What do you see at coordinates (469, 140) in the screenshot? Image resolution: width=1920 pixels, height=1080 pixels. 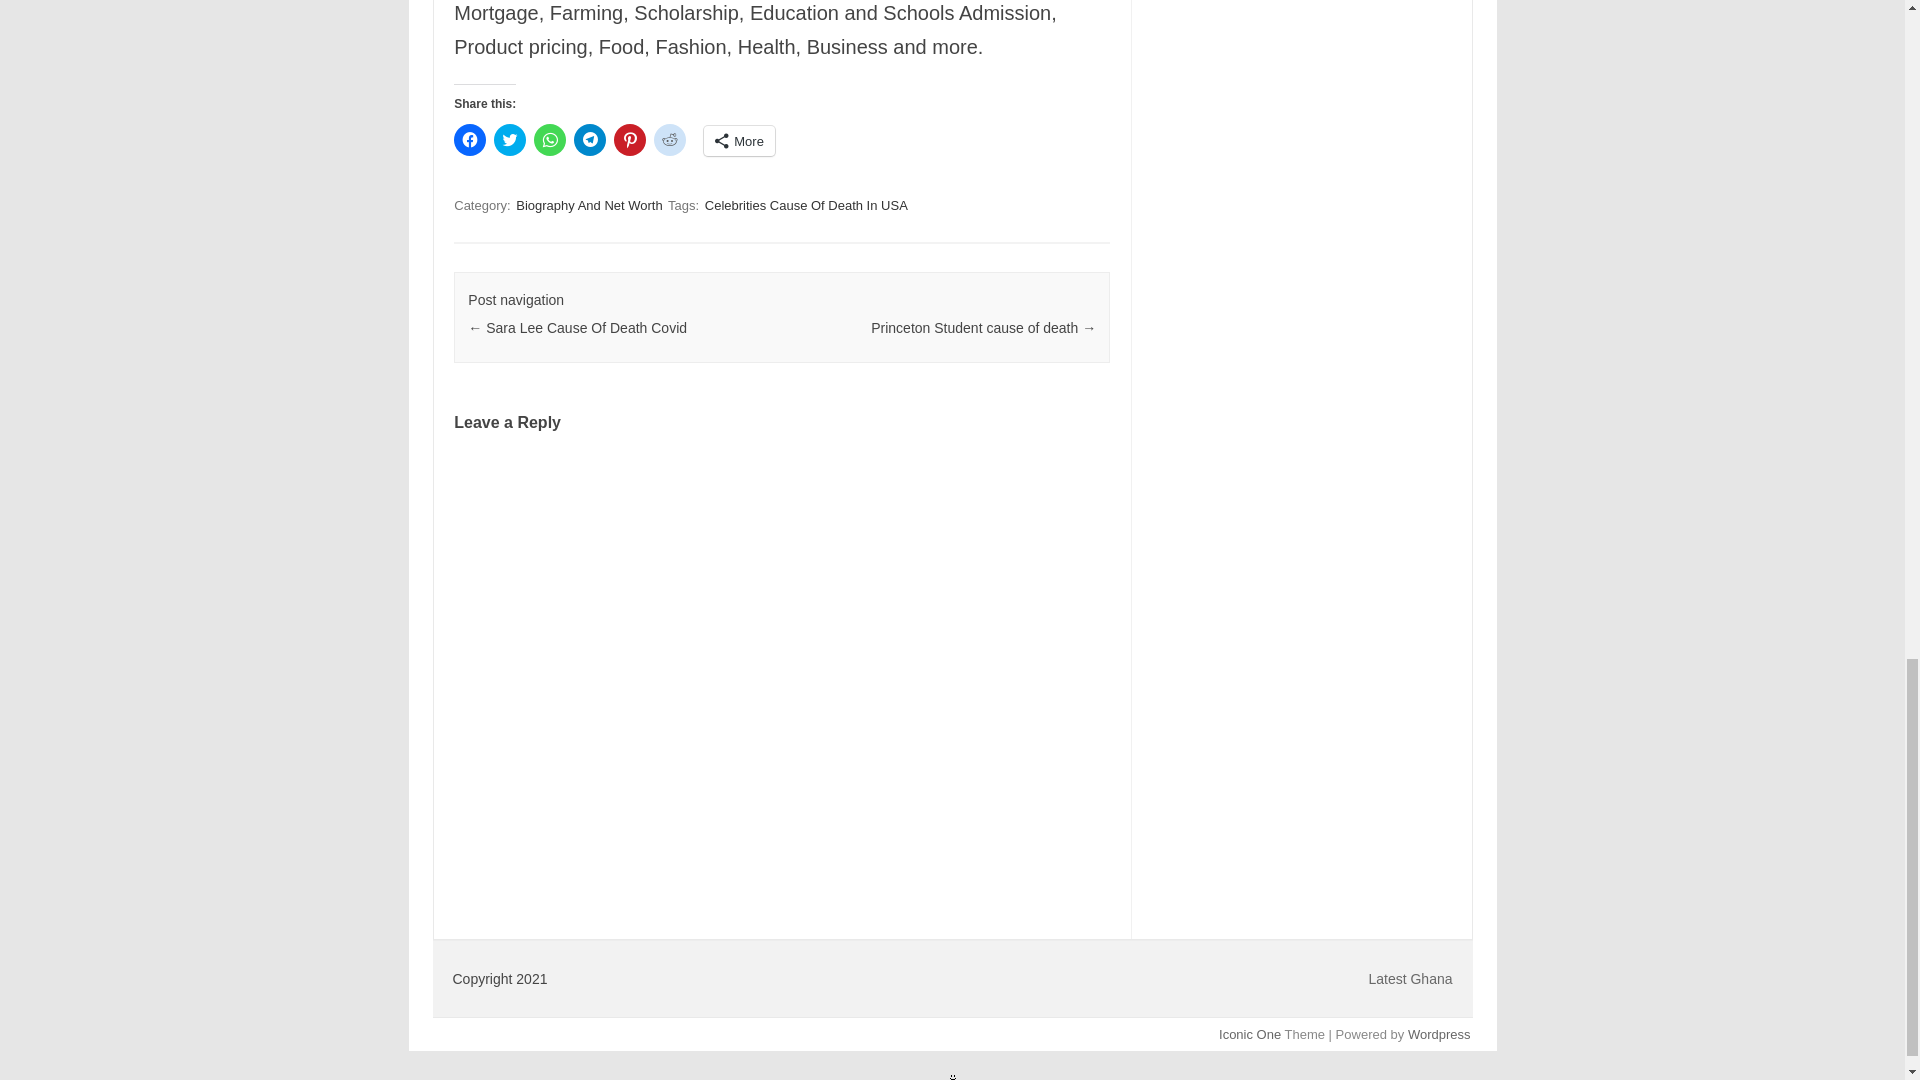 I see `Click to share on Facebook` at bounding box center [469, 140].